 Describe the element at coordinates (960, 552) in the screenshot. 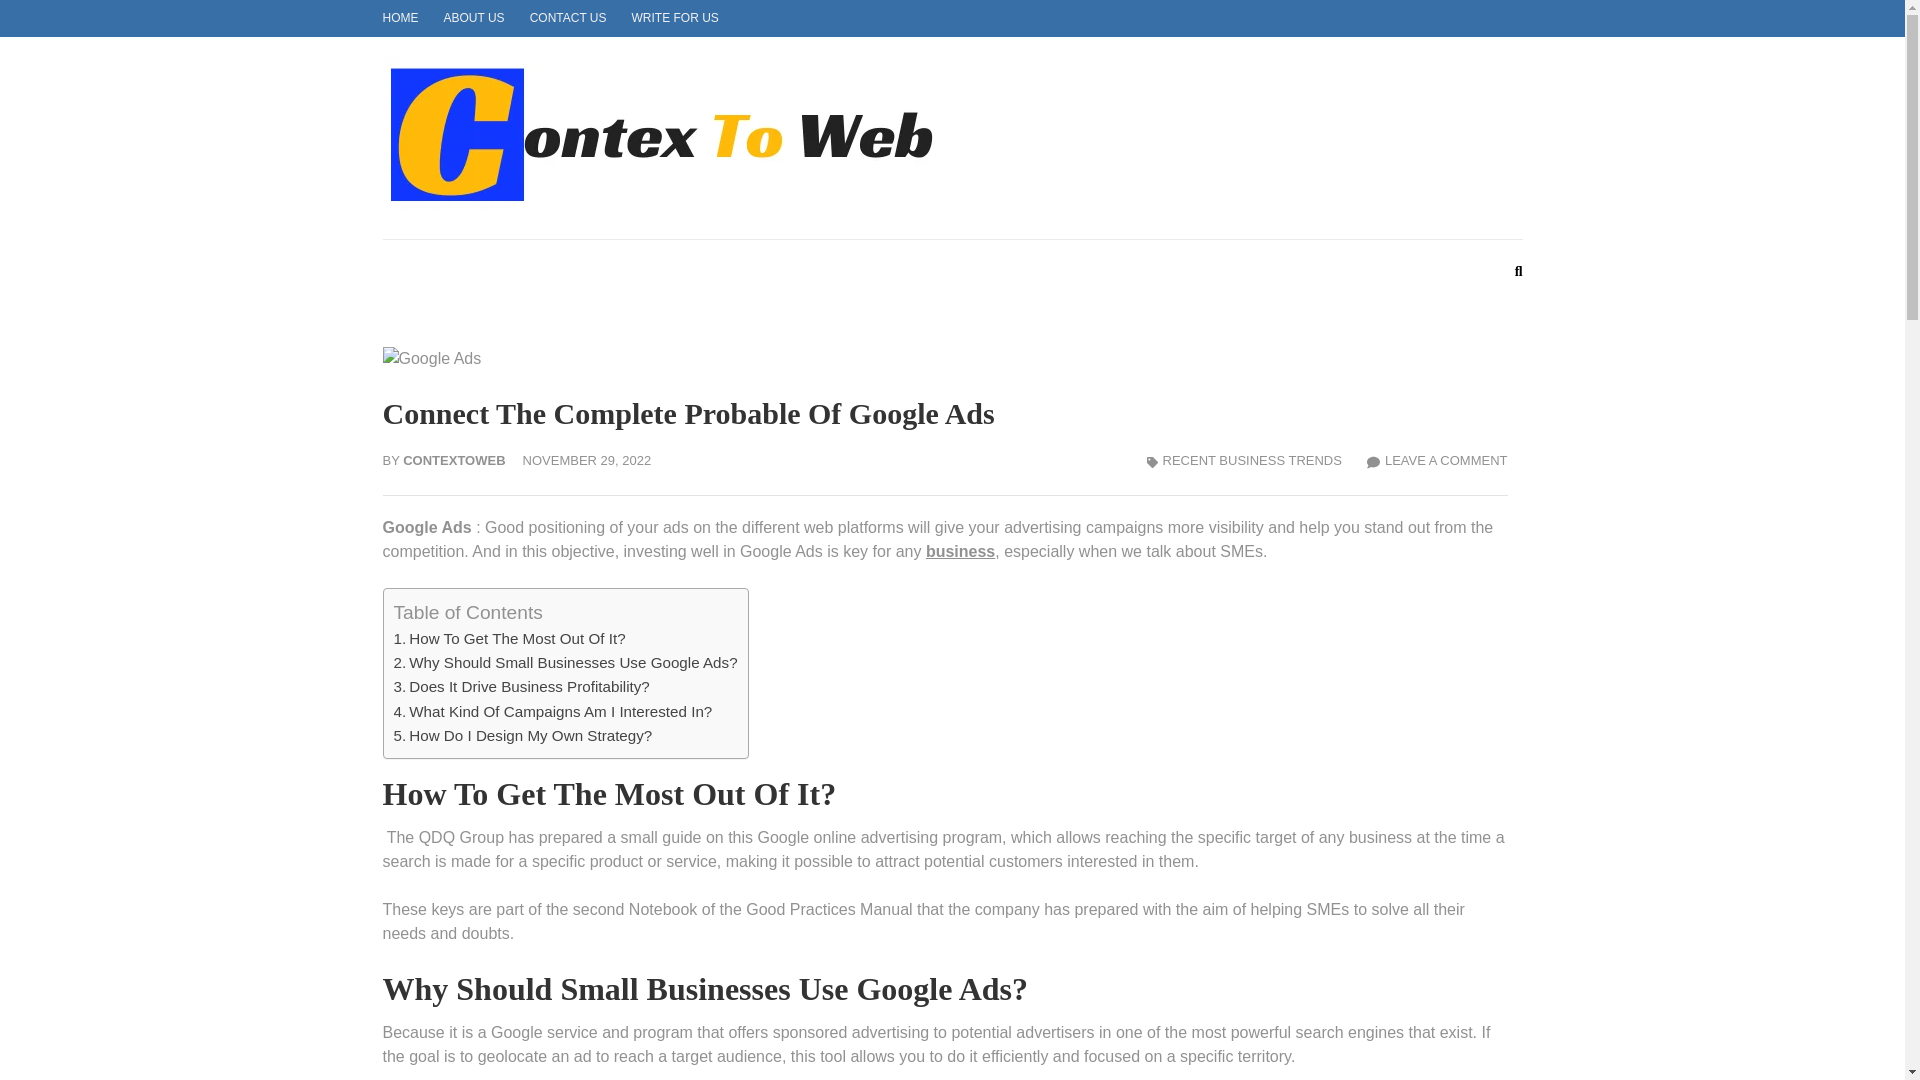

I see `business` at that location.